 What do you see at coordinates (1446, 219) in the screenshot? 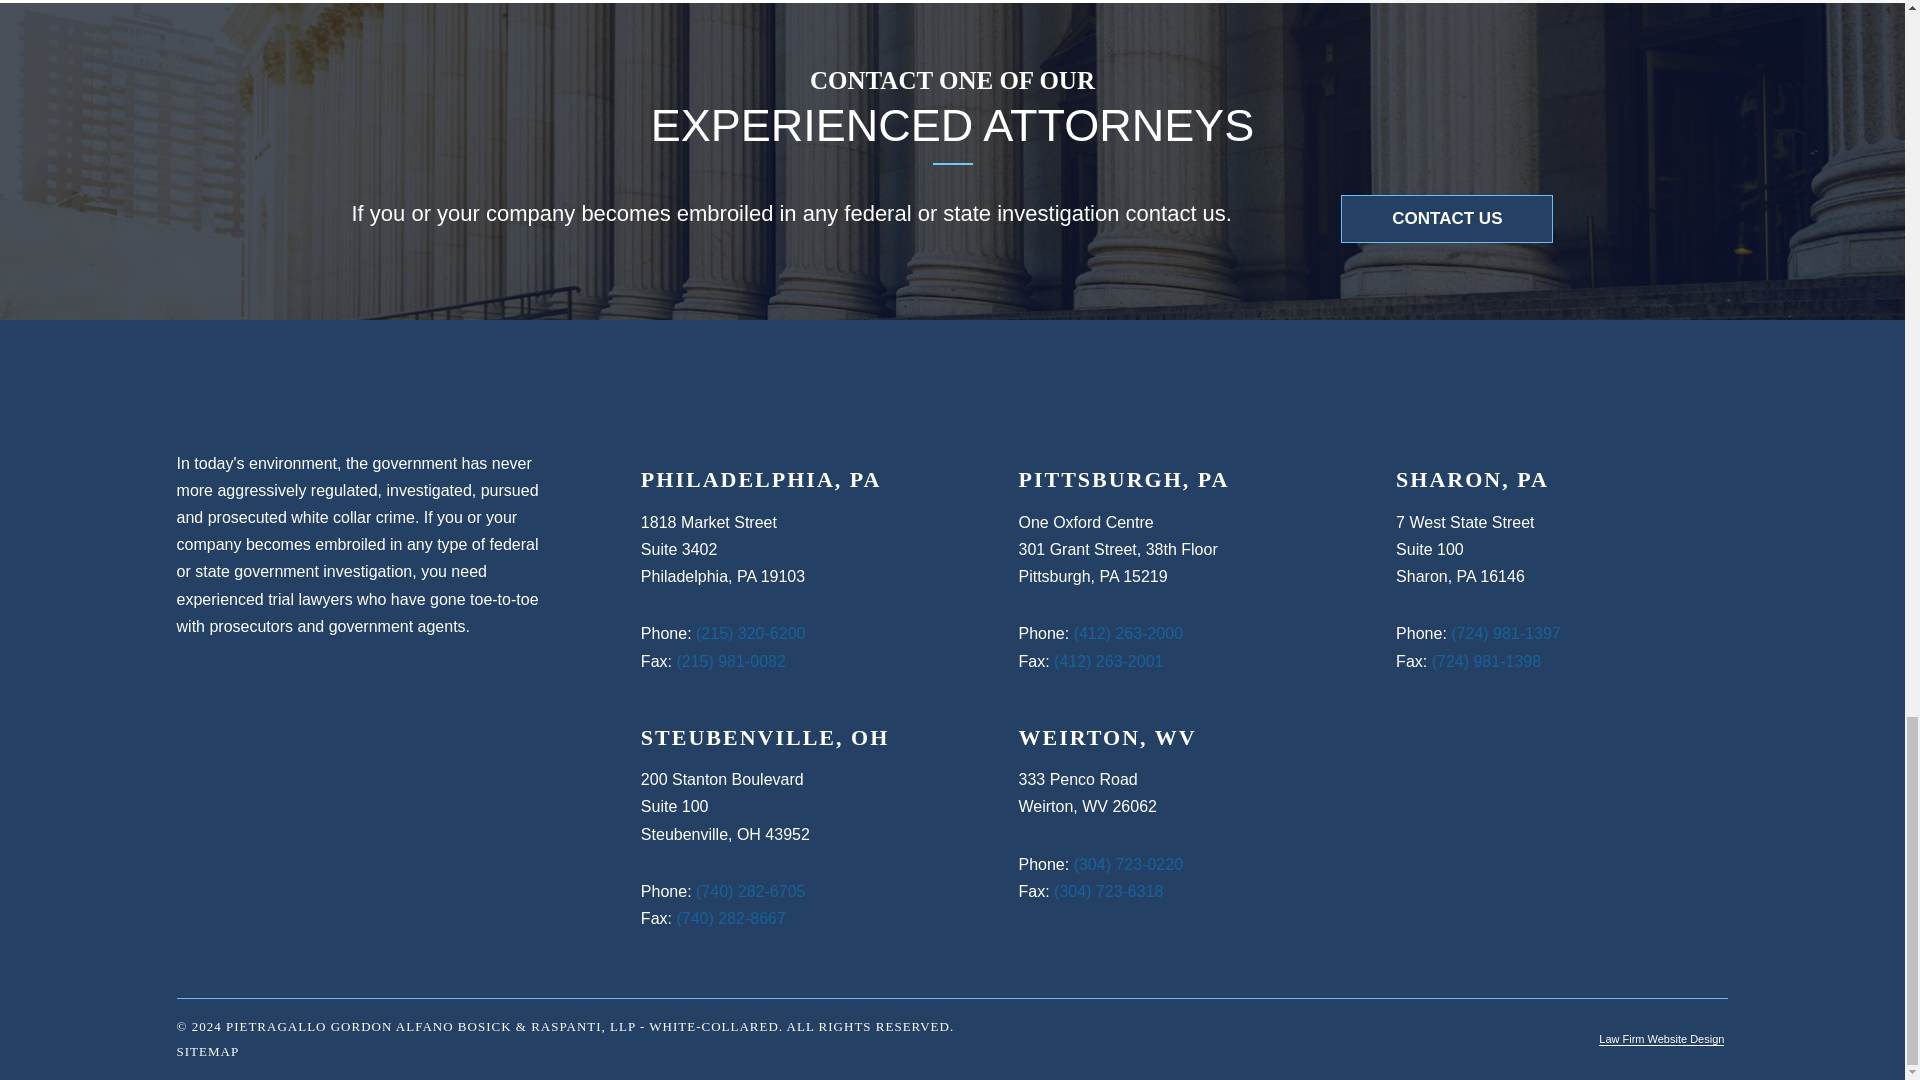
I see `CONTACT US` at bounding box center [1446, 219].